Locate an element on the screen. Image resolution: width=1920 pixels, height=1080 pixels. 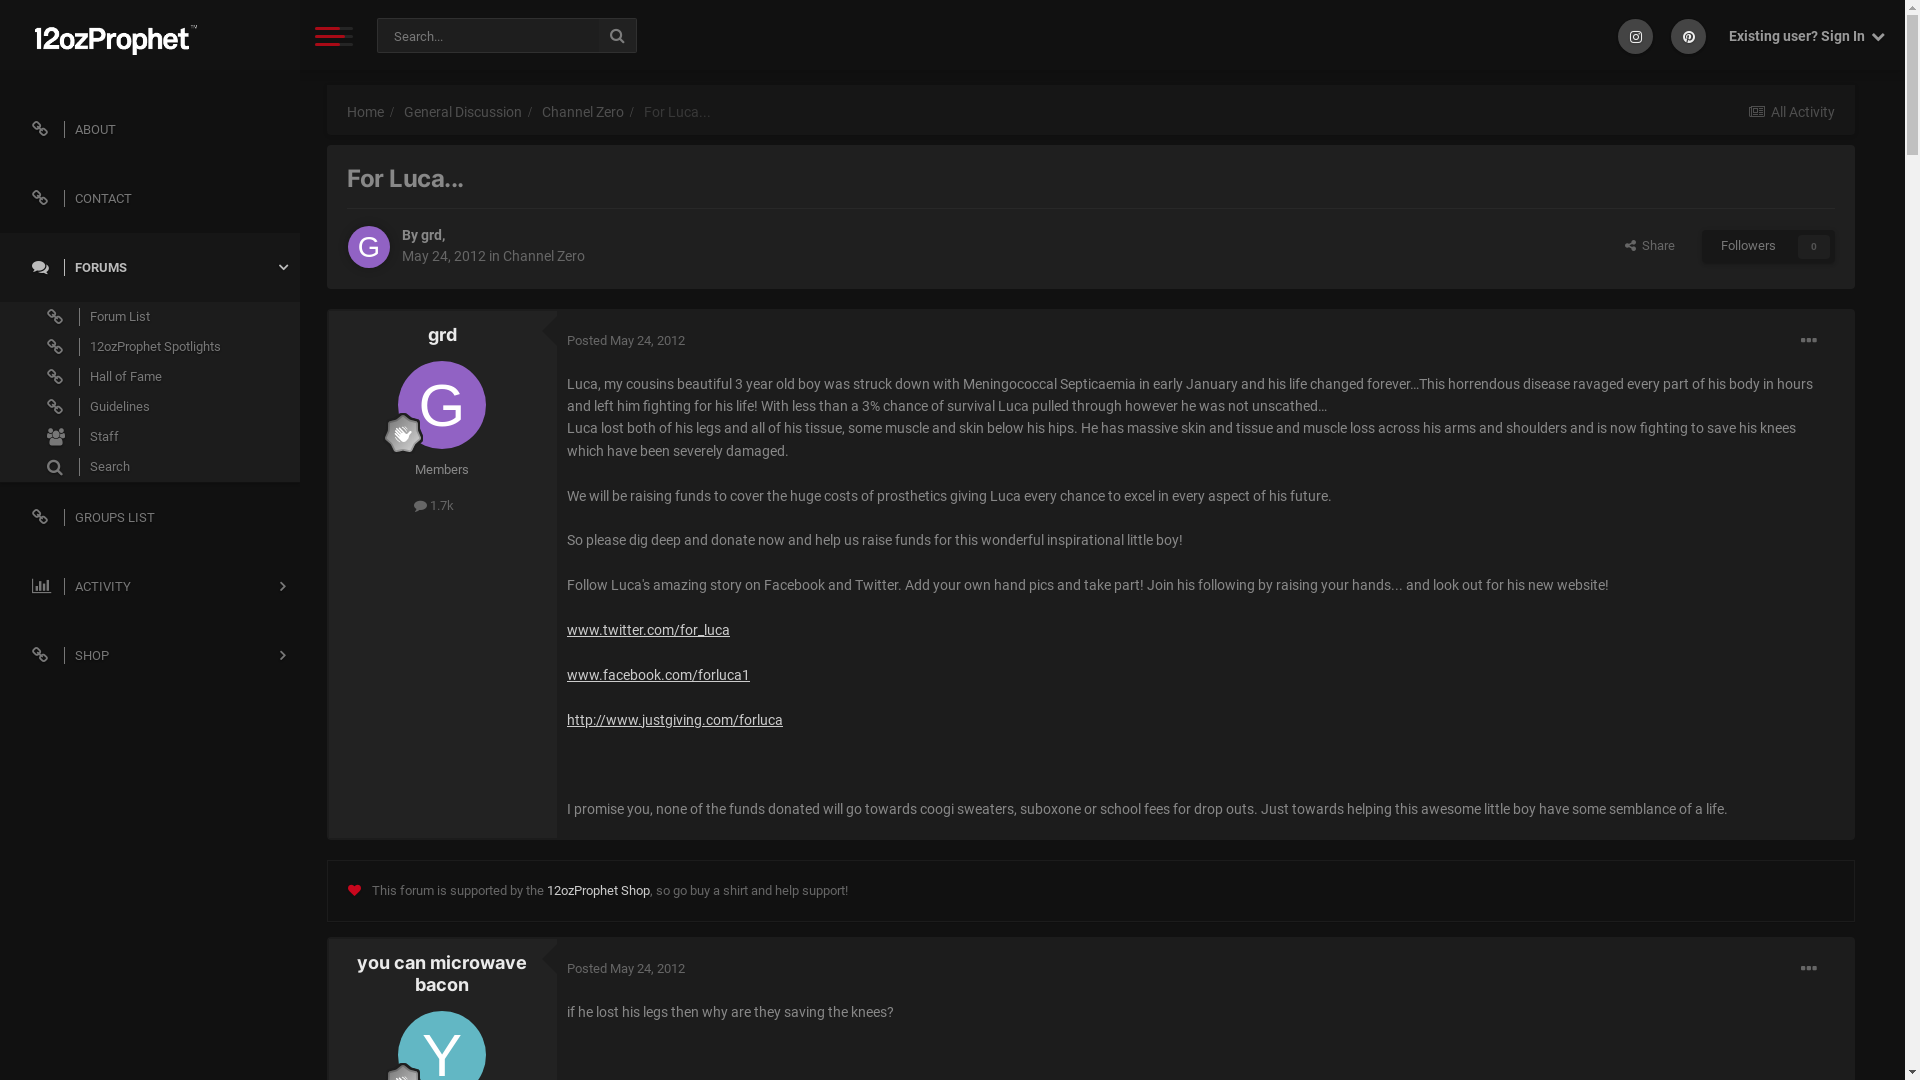
 Share is located at coordinates (1650, 246).